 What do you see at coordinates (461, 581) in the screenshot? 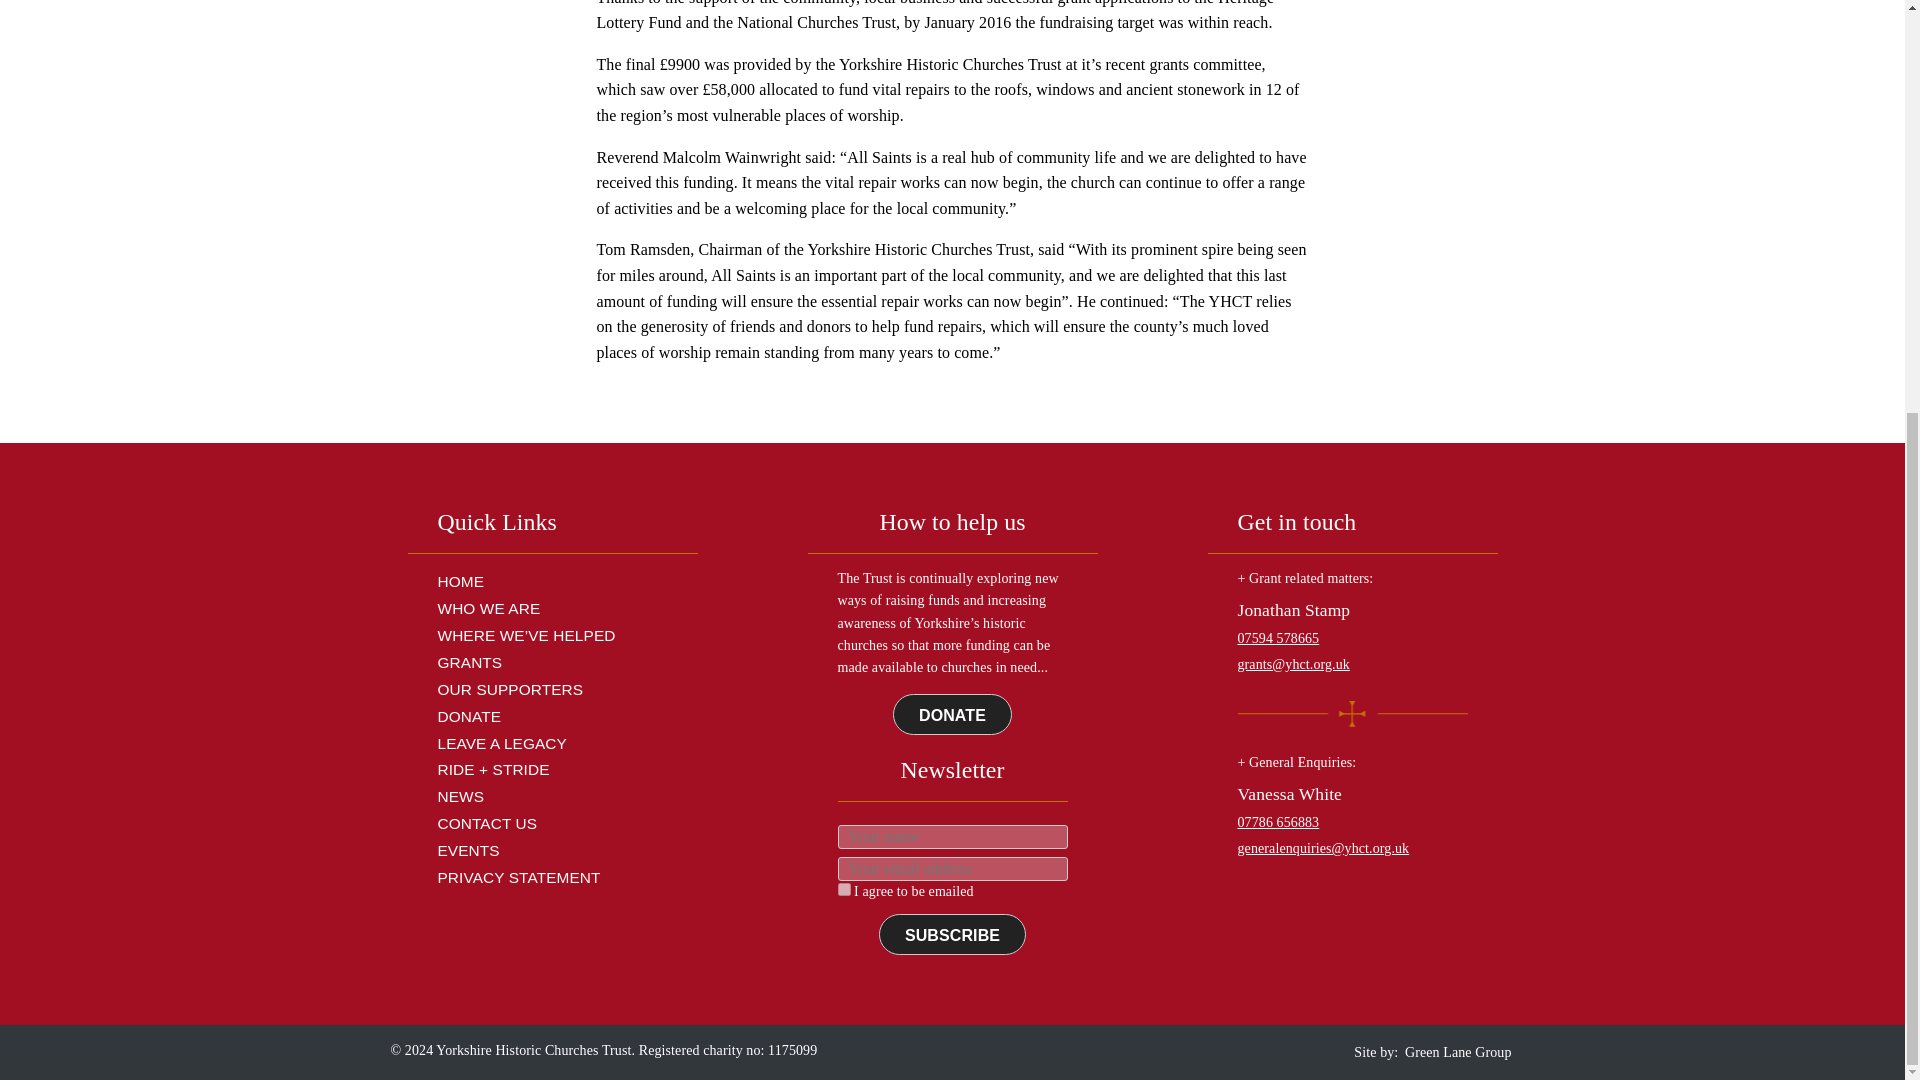
I see `HOME` at bounding box center [461, 581].